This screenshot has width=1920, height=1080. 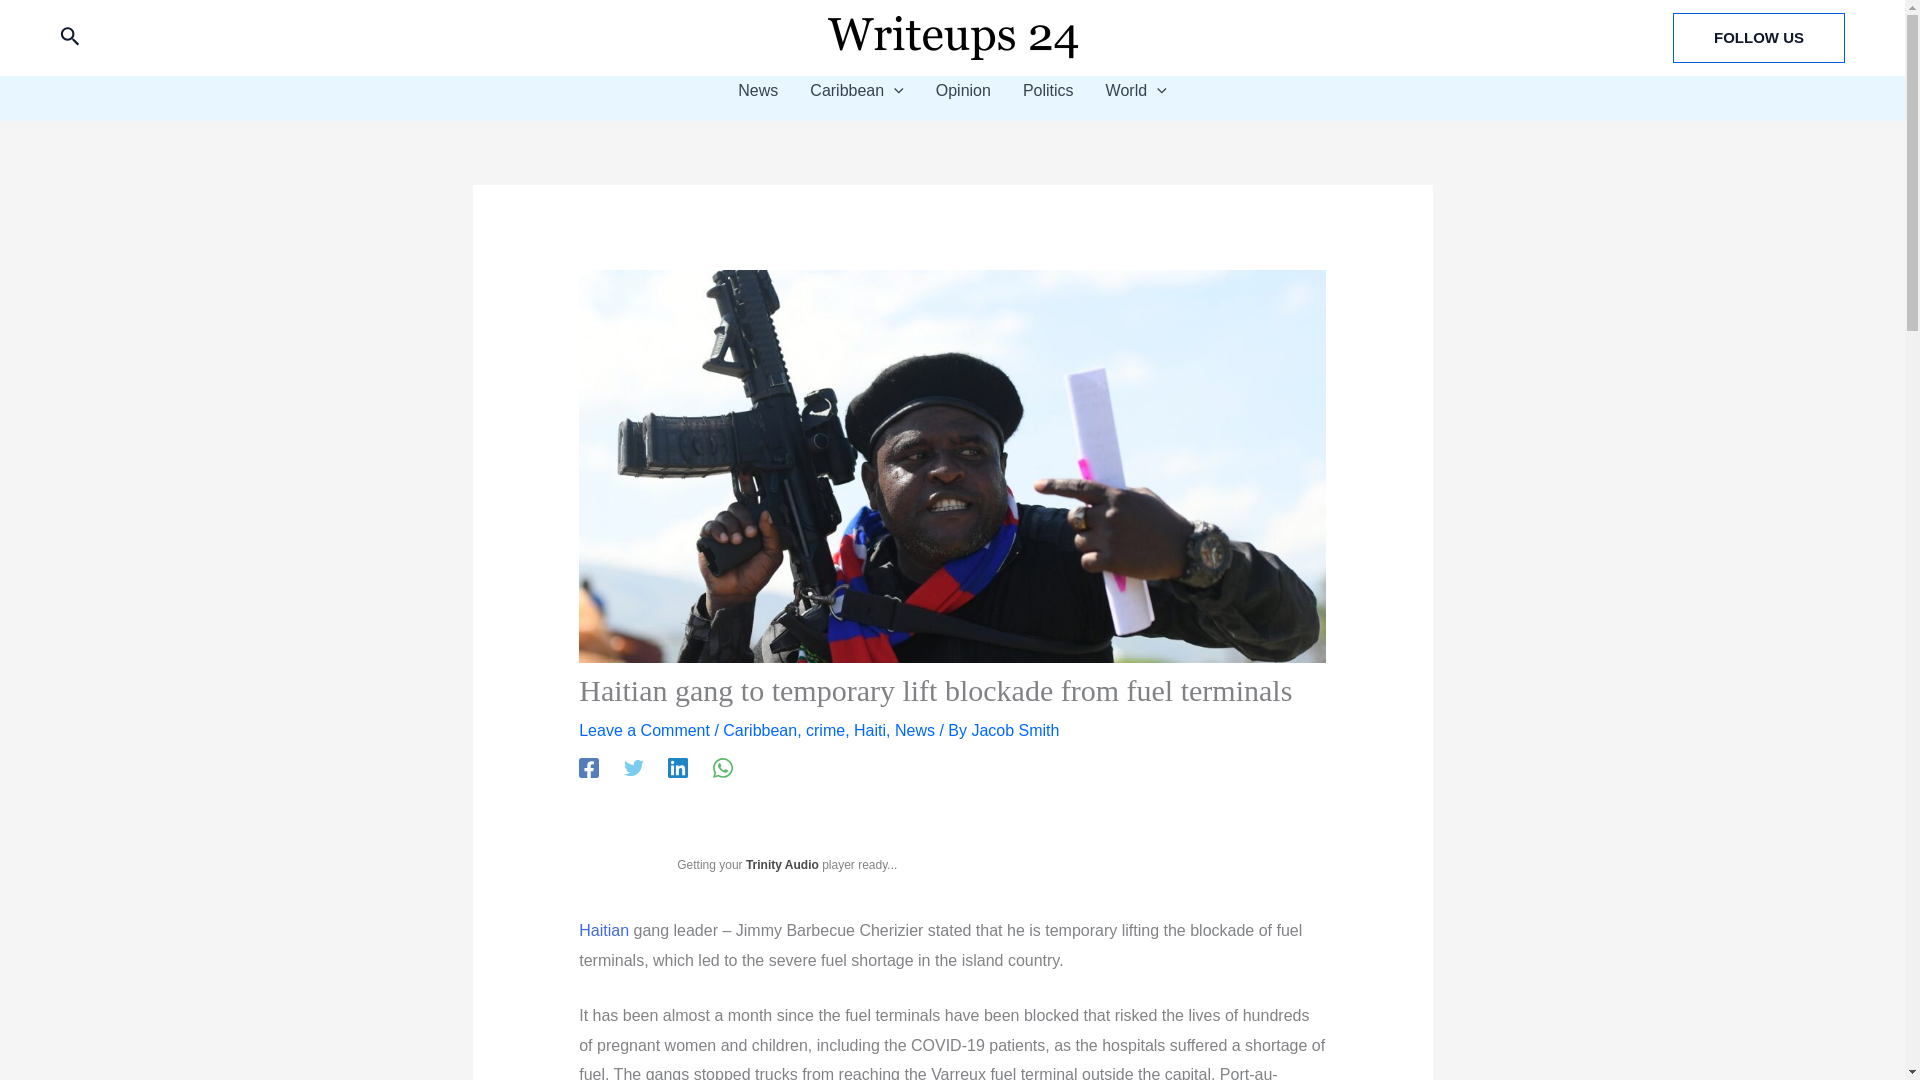 I want to click on Opinion, so click(x=962, y=90).